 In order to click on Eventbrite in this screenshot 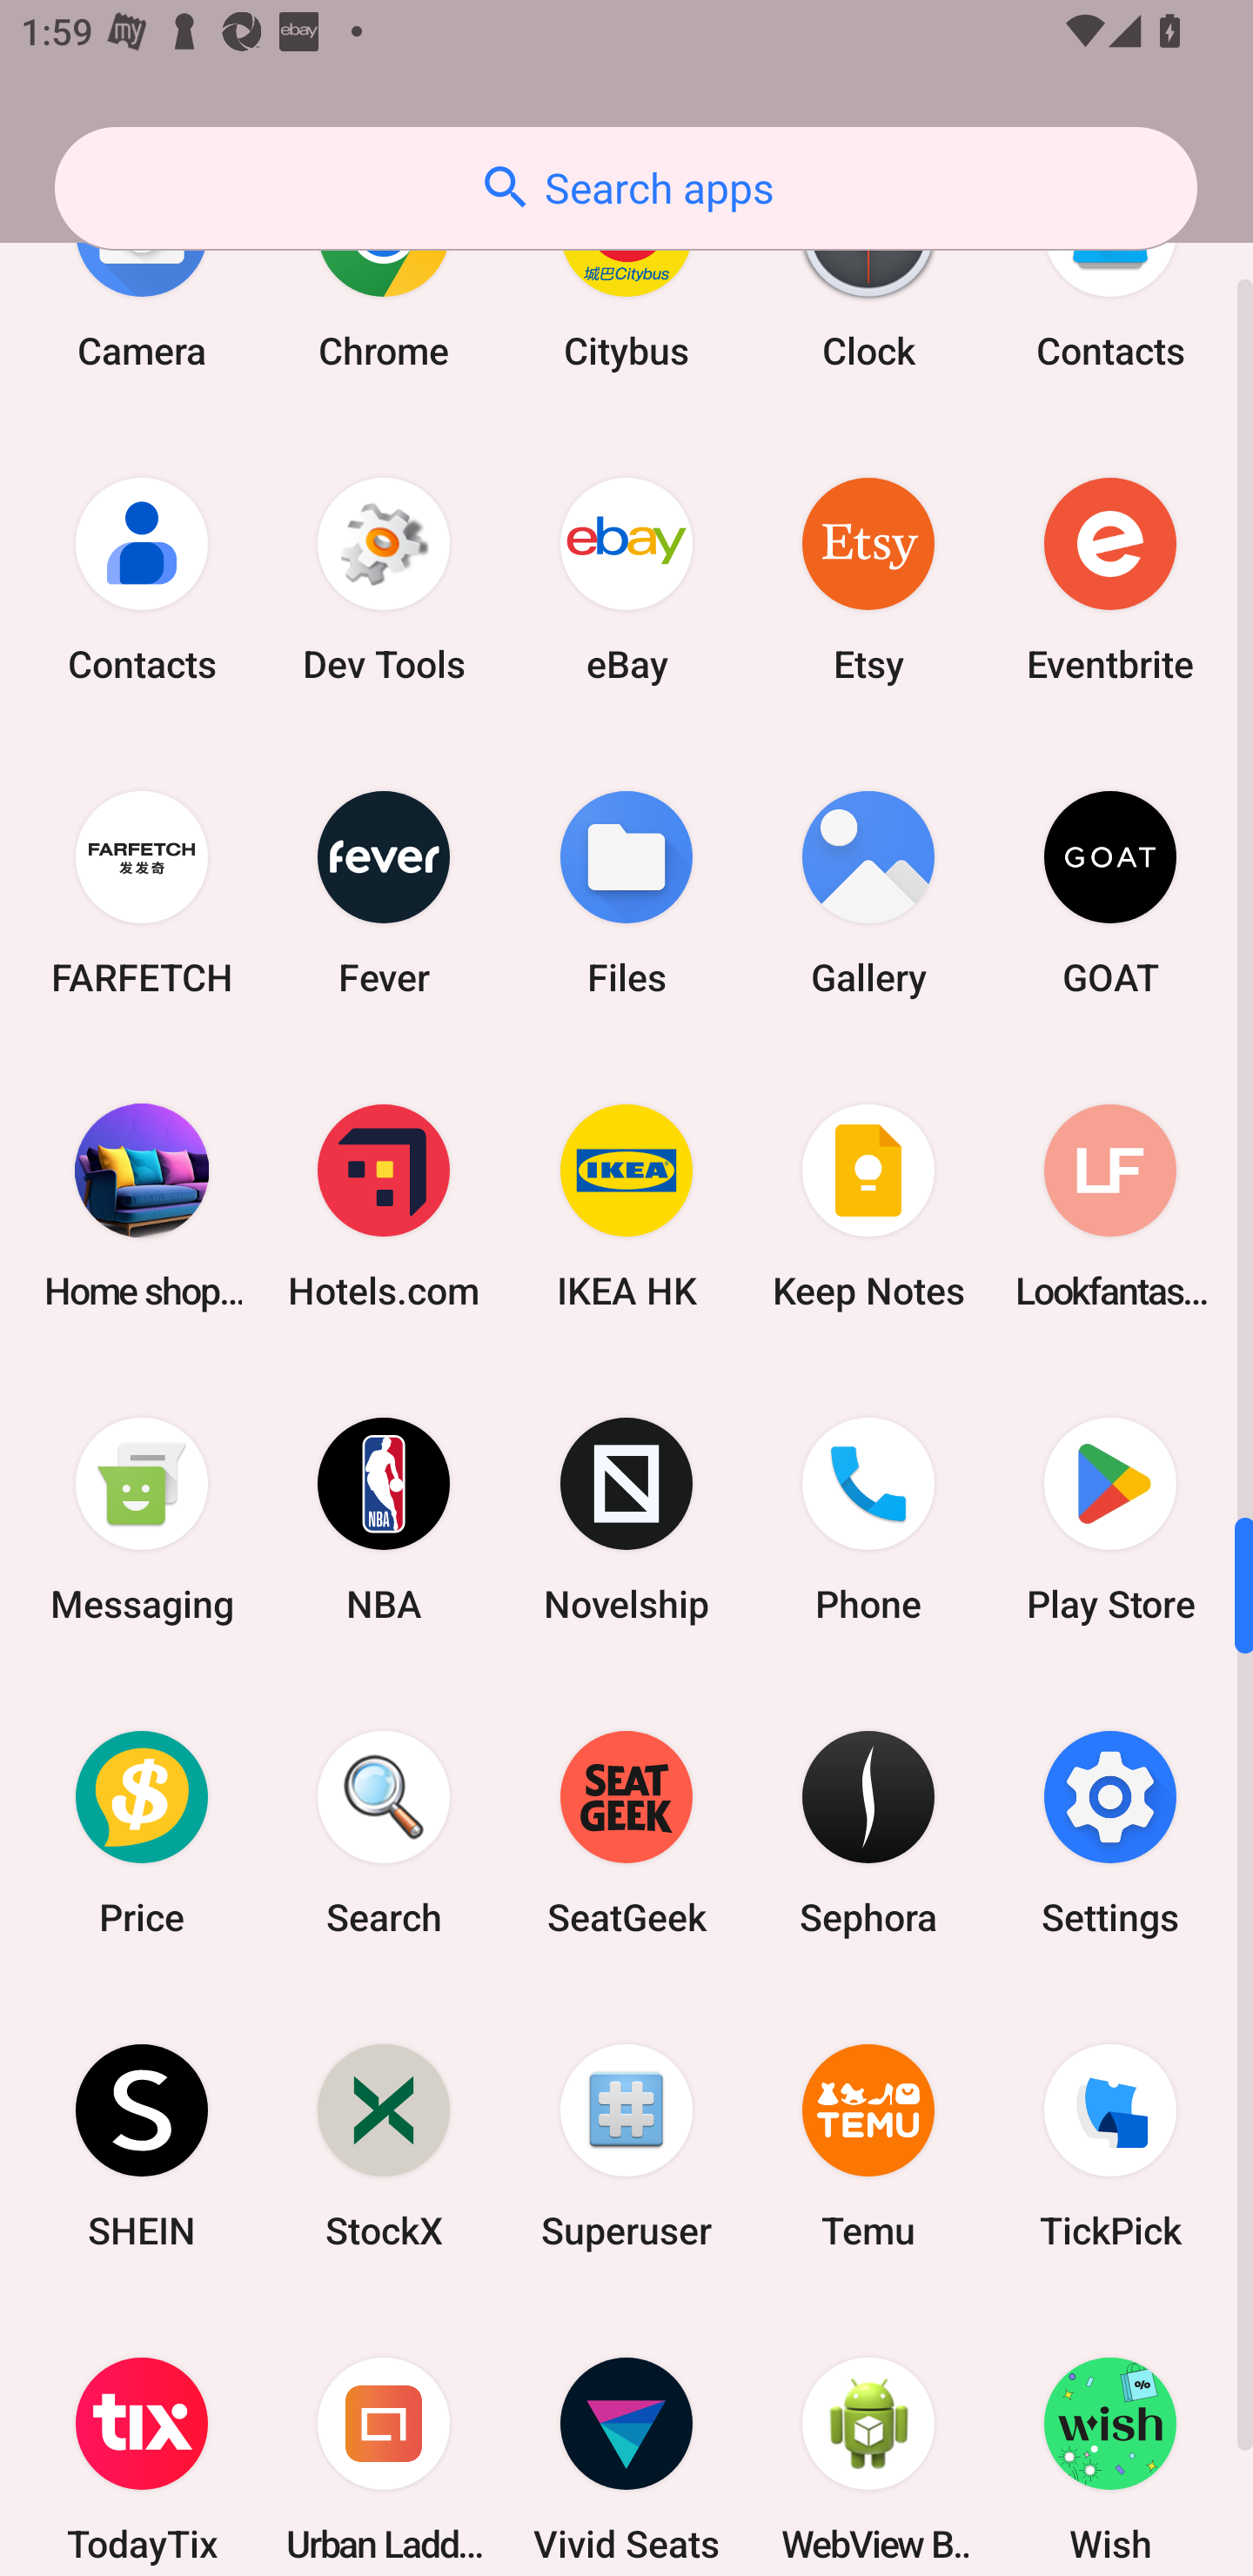, I will do `click(1110, 580)`.